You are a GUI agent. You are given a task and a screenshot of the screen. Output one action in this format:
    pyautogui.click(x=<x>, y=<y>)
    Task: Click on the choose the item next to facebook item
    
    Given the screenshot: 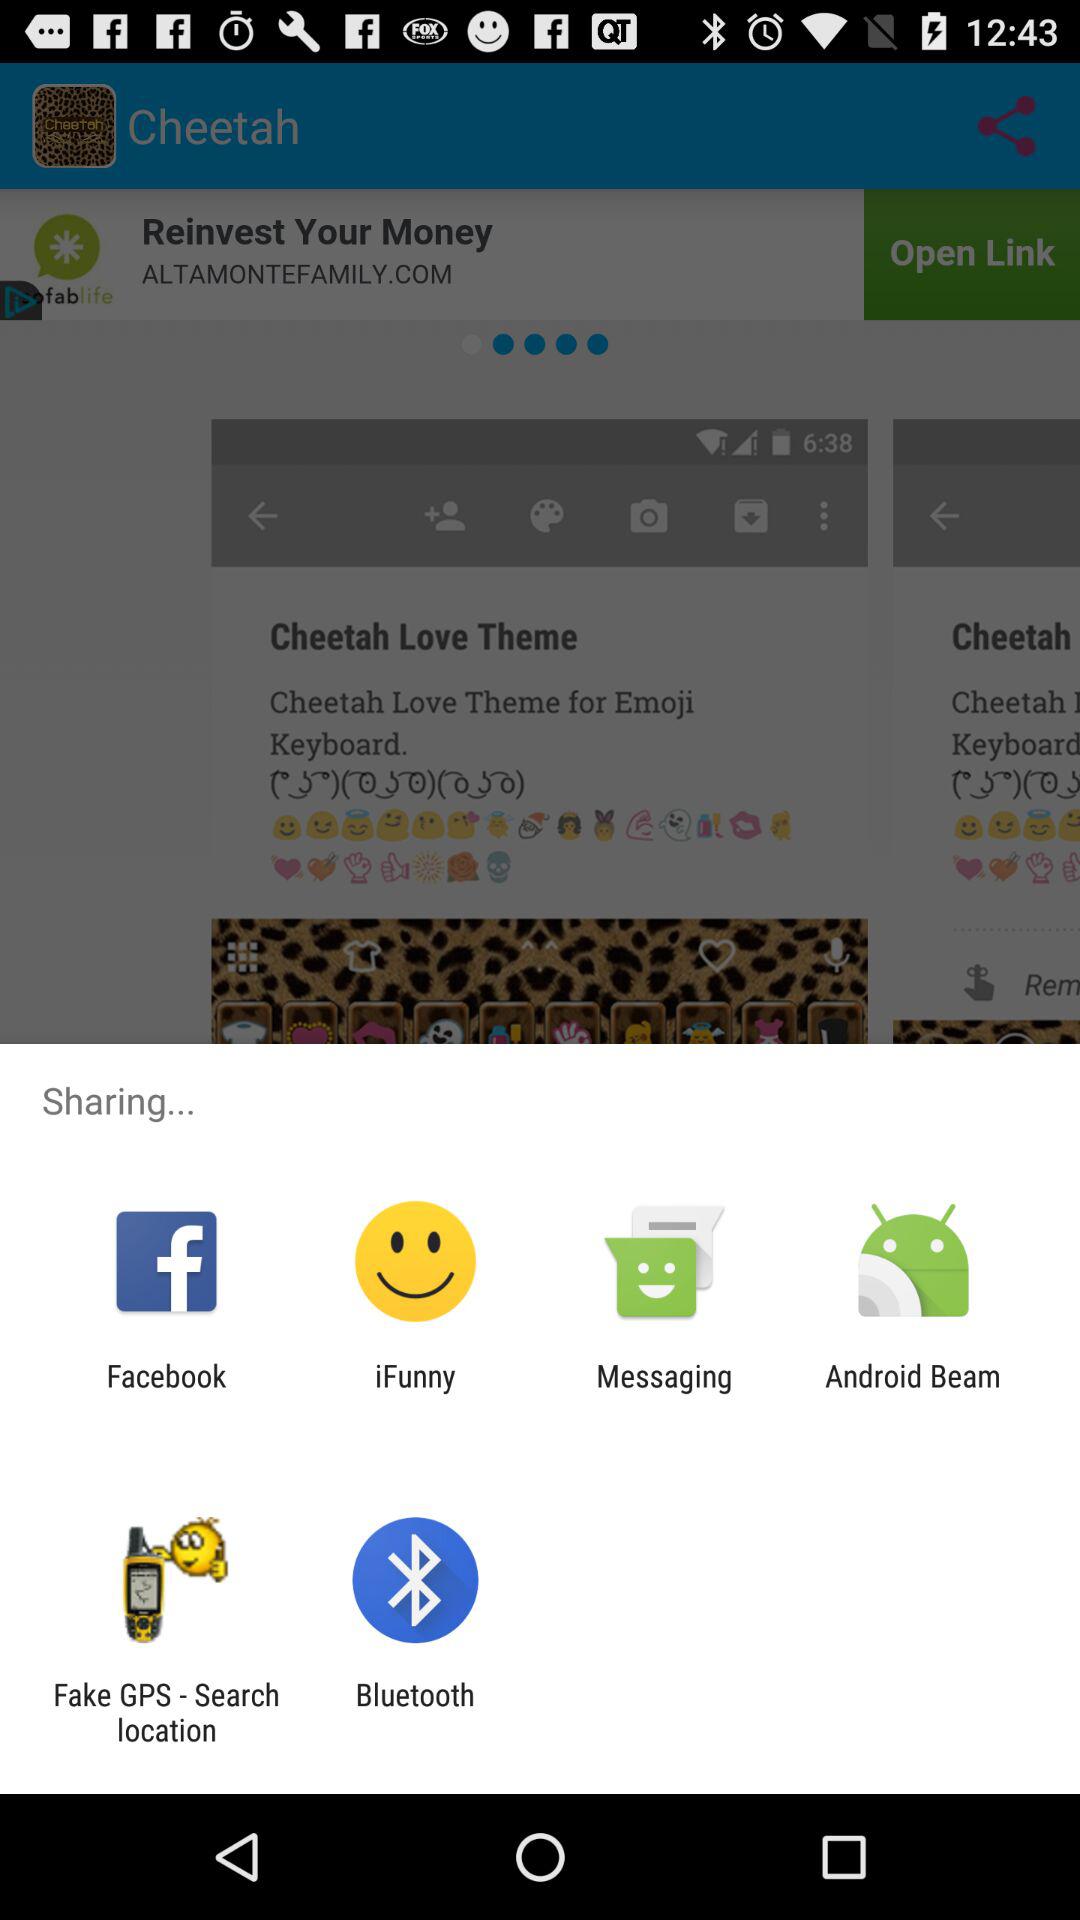 What is the action you would take?
    pyautogui.click(x=415, y=1393)
    